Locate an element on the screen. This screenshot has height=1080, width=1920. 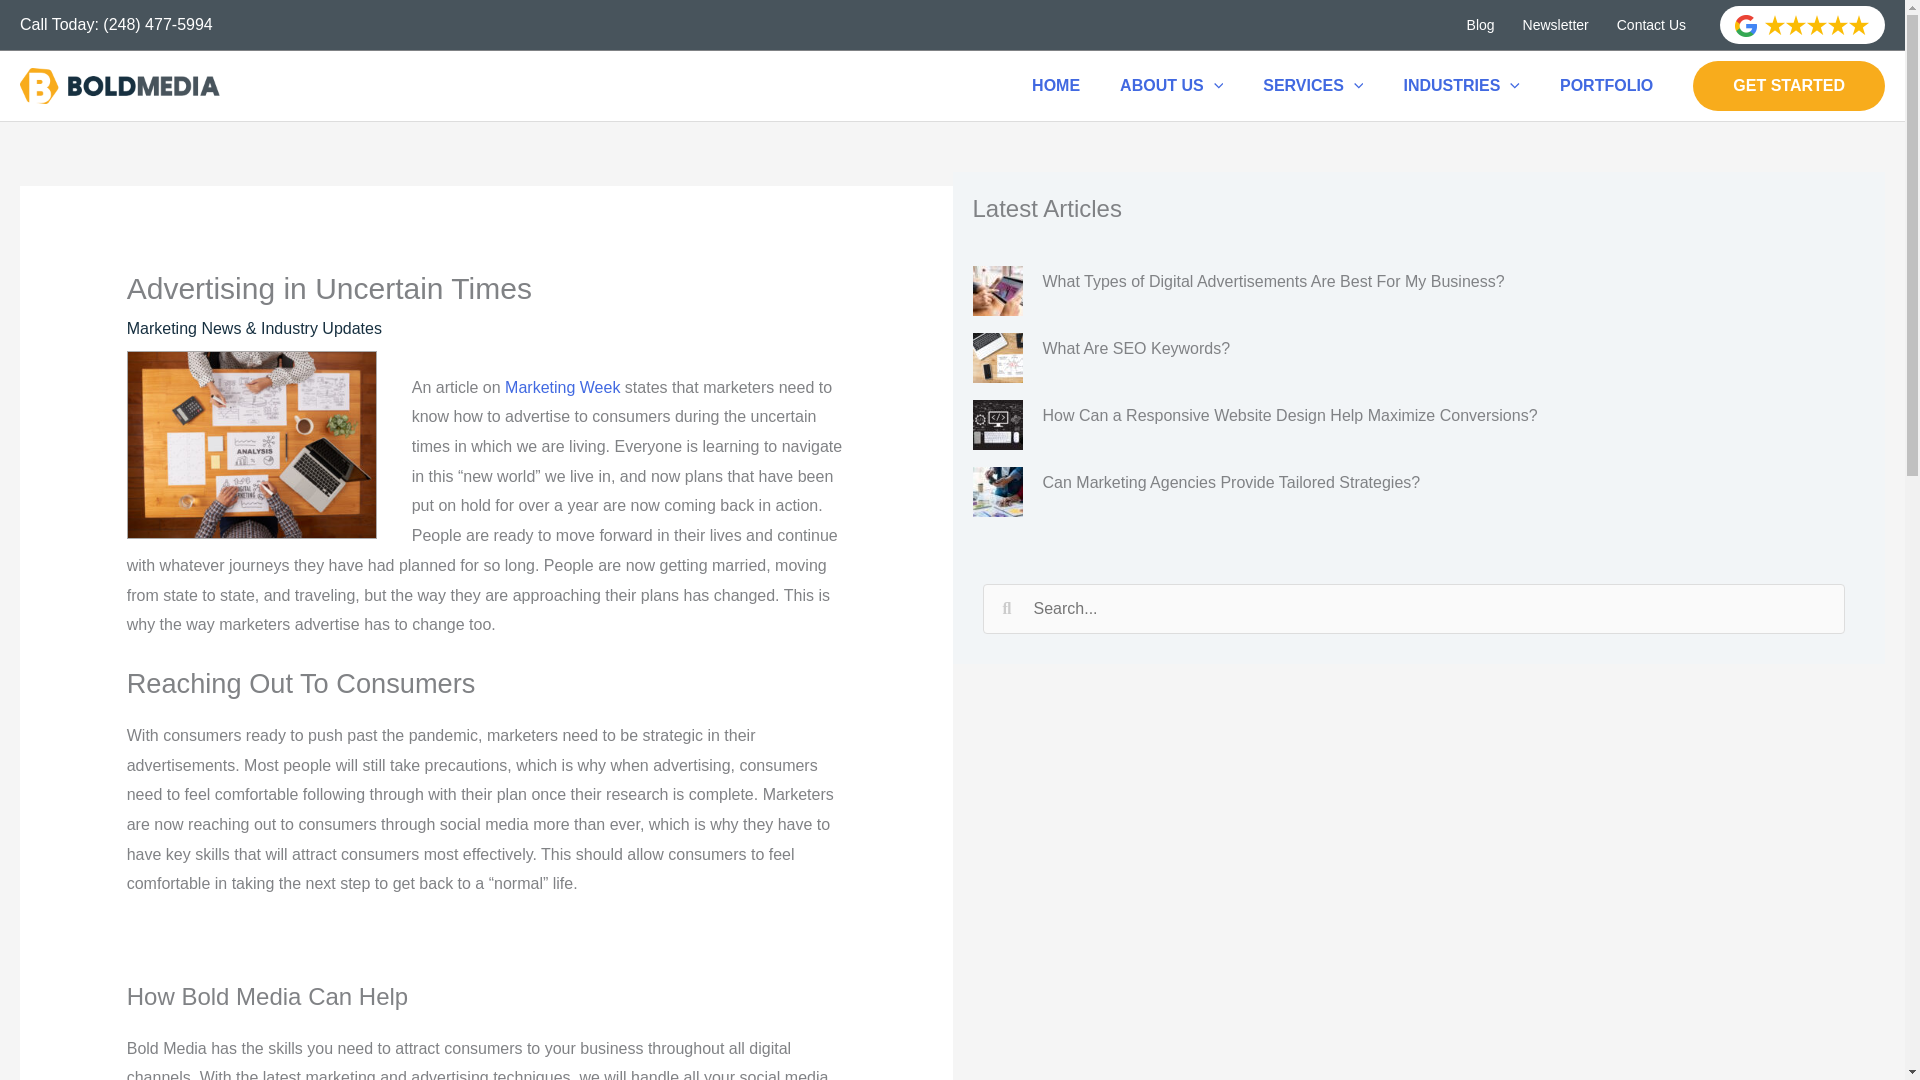
What Are SEO Keywords? is located at coordinates (996, 358).